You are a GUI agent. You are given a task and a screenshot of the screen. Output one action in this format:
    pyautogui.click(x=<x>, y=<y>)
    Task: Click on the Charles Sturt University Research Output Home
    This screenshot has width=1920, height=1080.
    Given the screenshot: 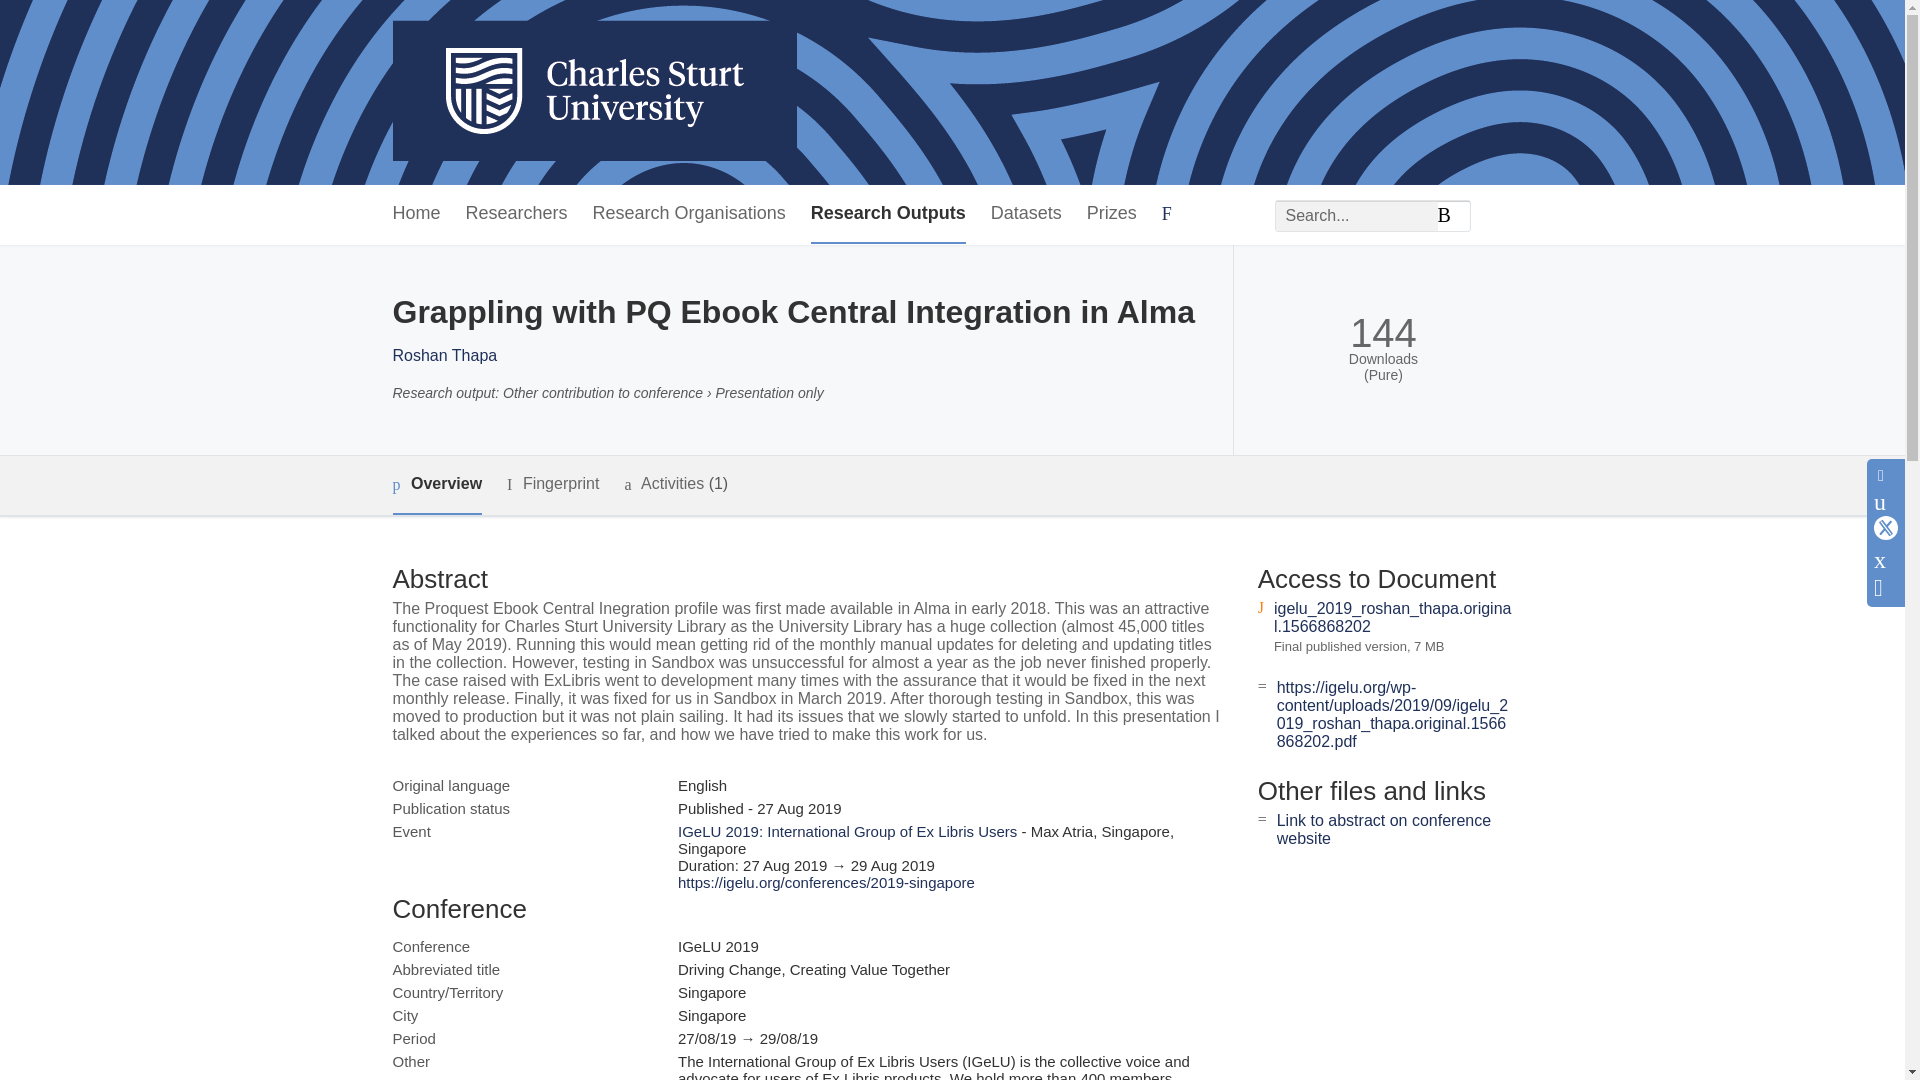 What is the action you would take?
    pyautogui.click(x=594, y=92)
    